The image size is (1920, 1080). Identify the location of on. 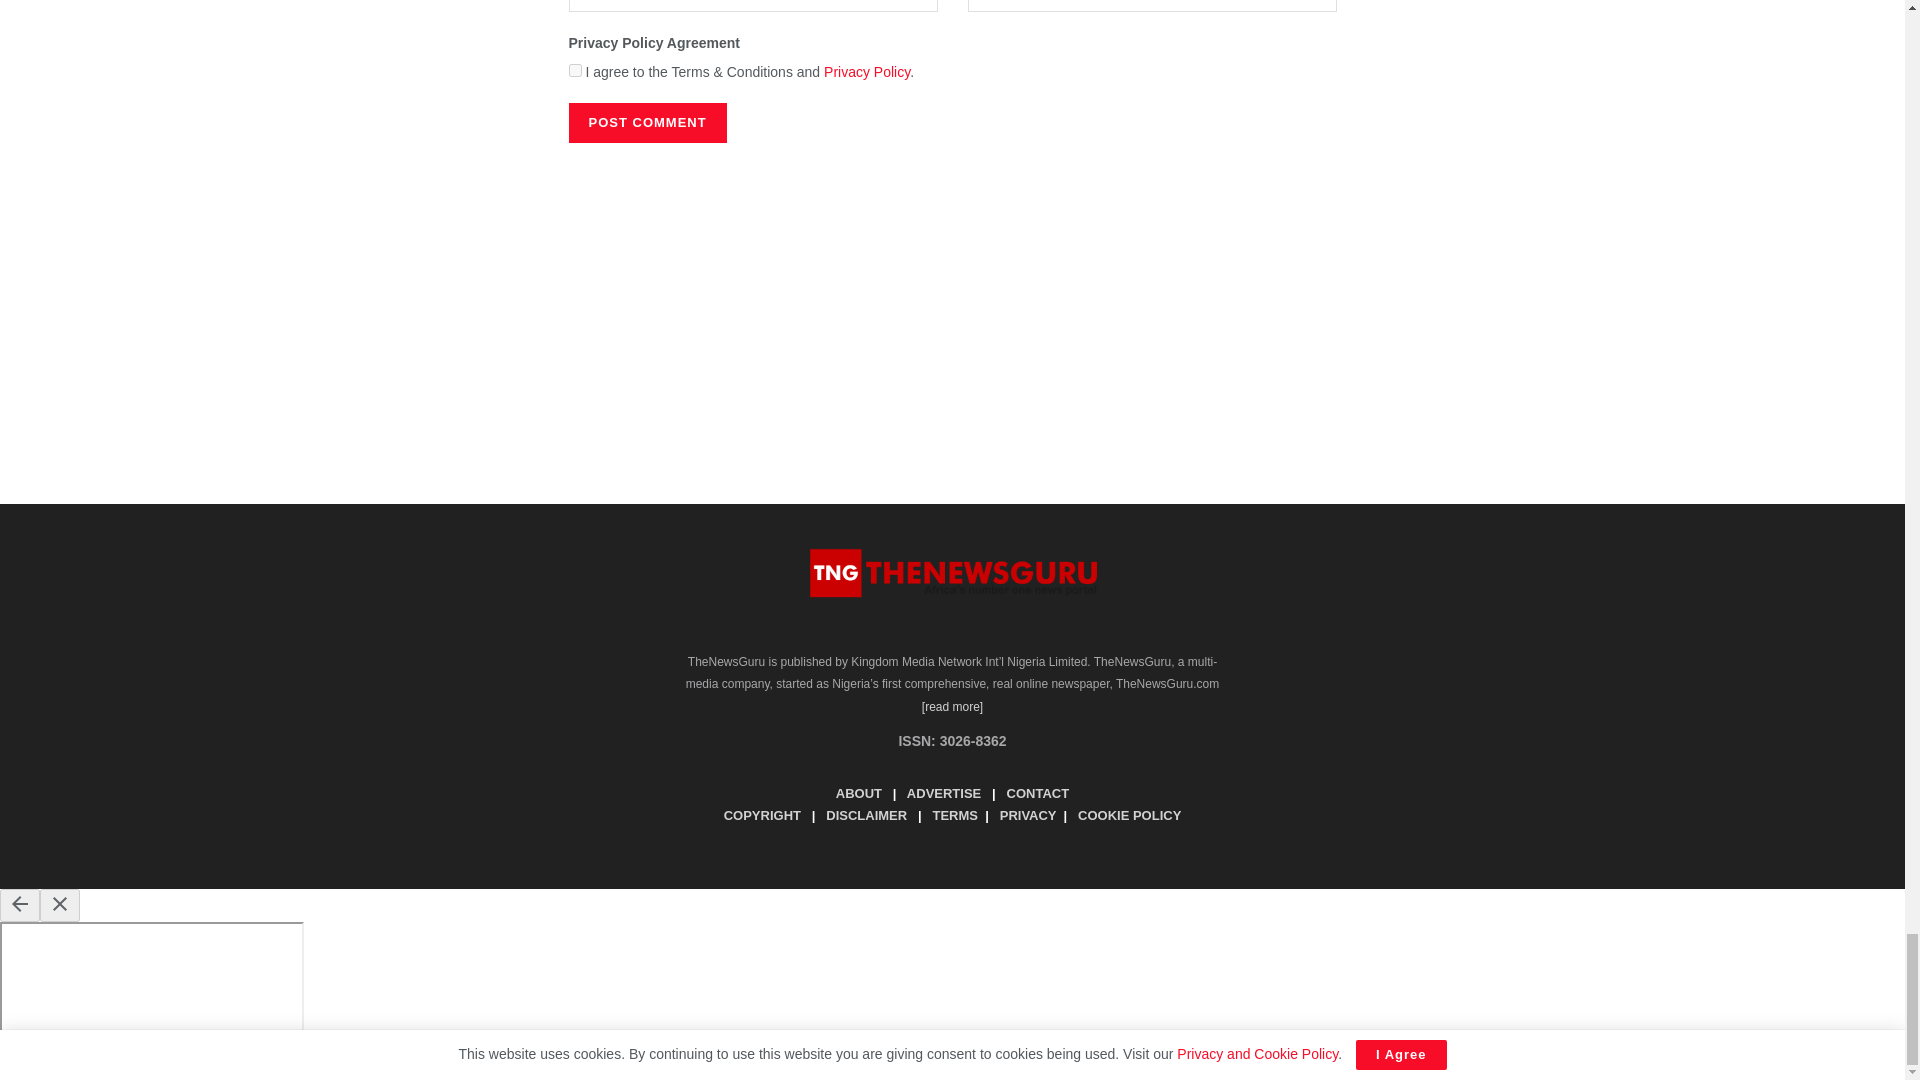
(574, 70).